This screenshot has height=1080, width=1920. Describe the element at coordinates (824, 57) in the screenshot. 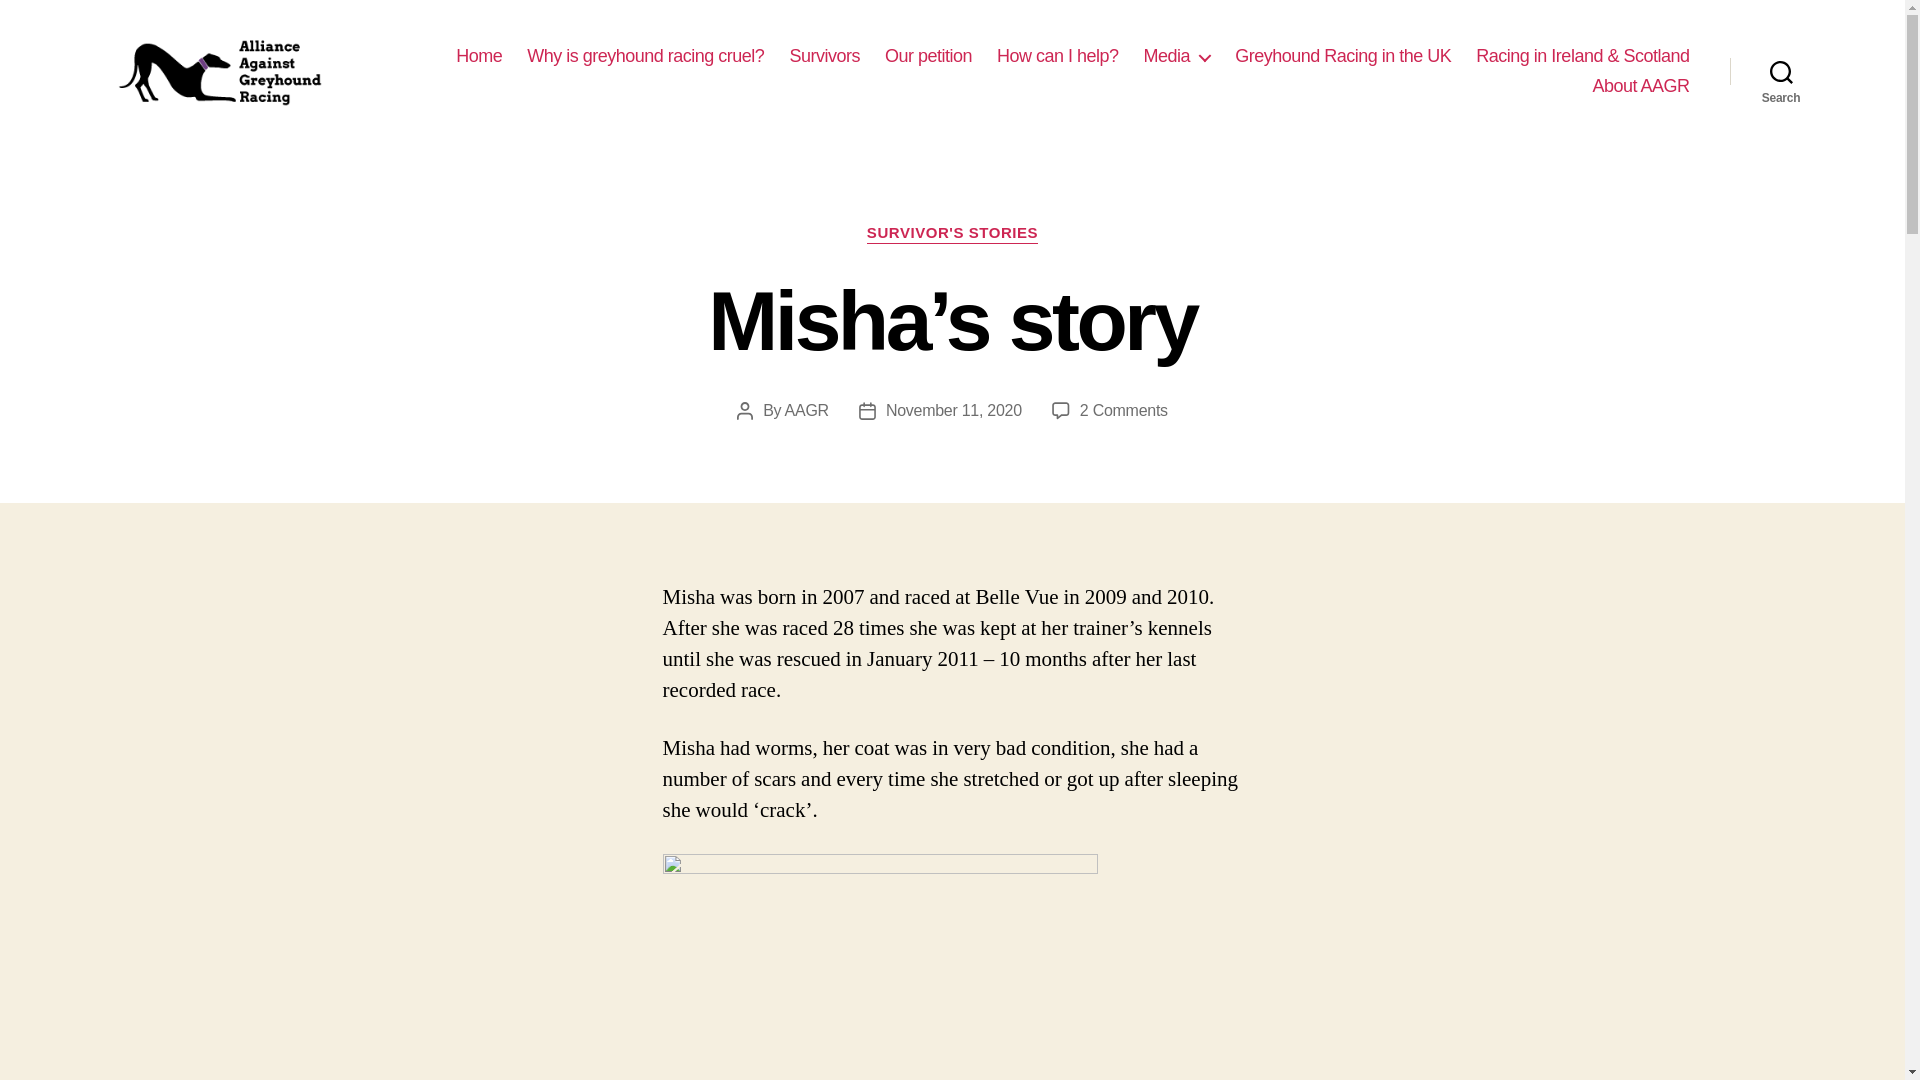

I see `Survivors` at that location.